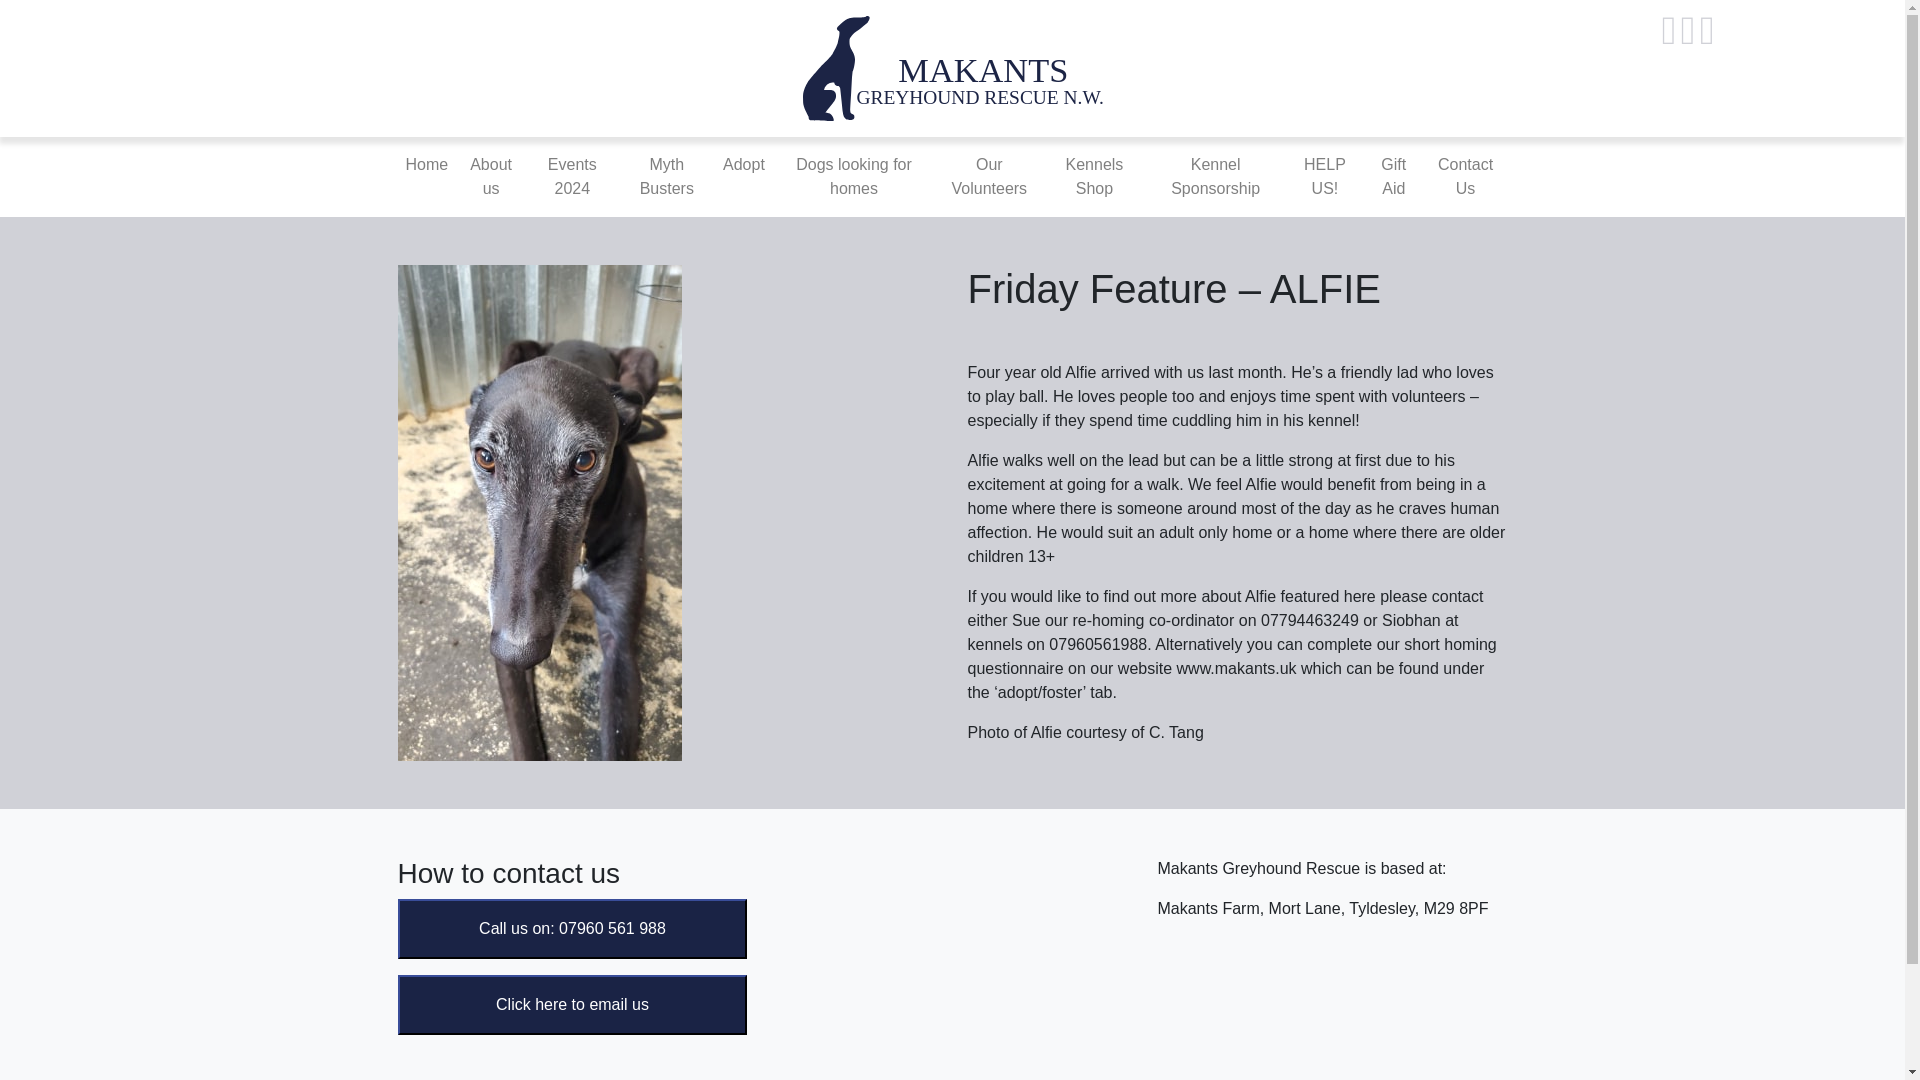 The width and height of the screenshot is (1920, 1080). Describe the element at coordinates (572, 928) in the screenshot. I see `Call us on: 07960 561 988` at that location.